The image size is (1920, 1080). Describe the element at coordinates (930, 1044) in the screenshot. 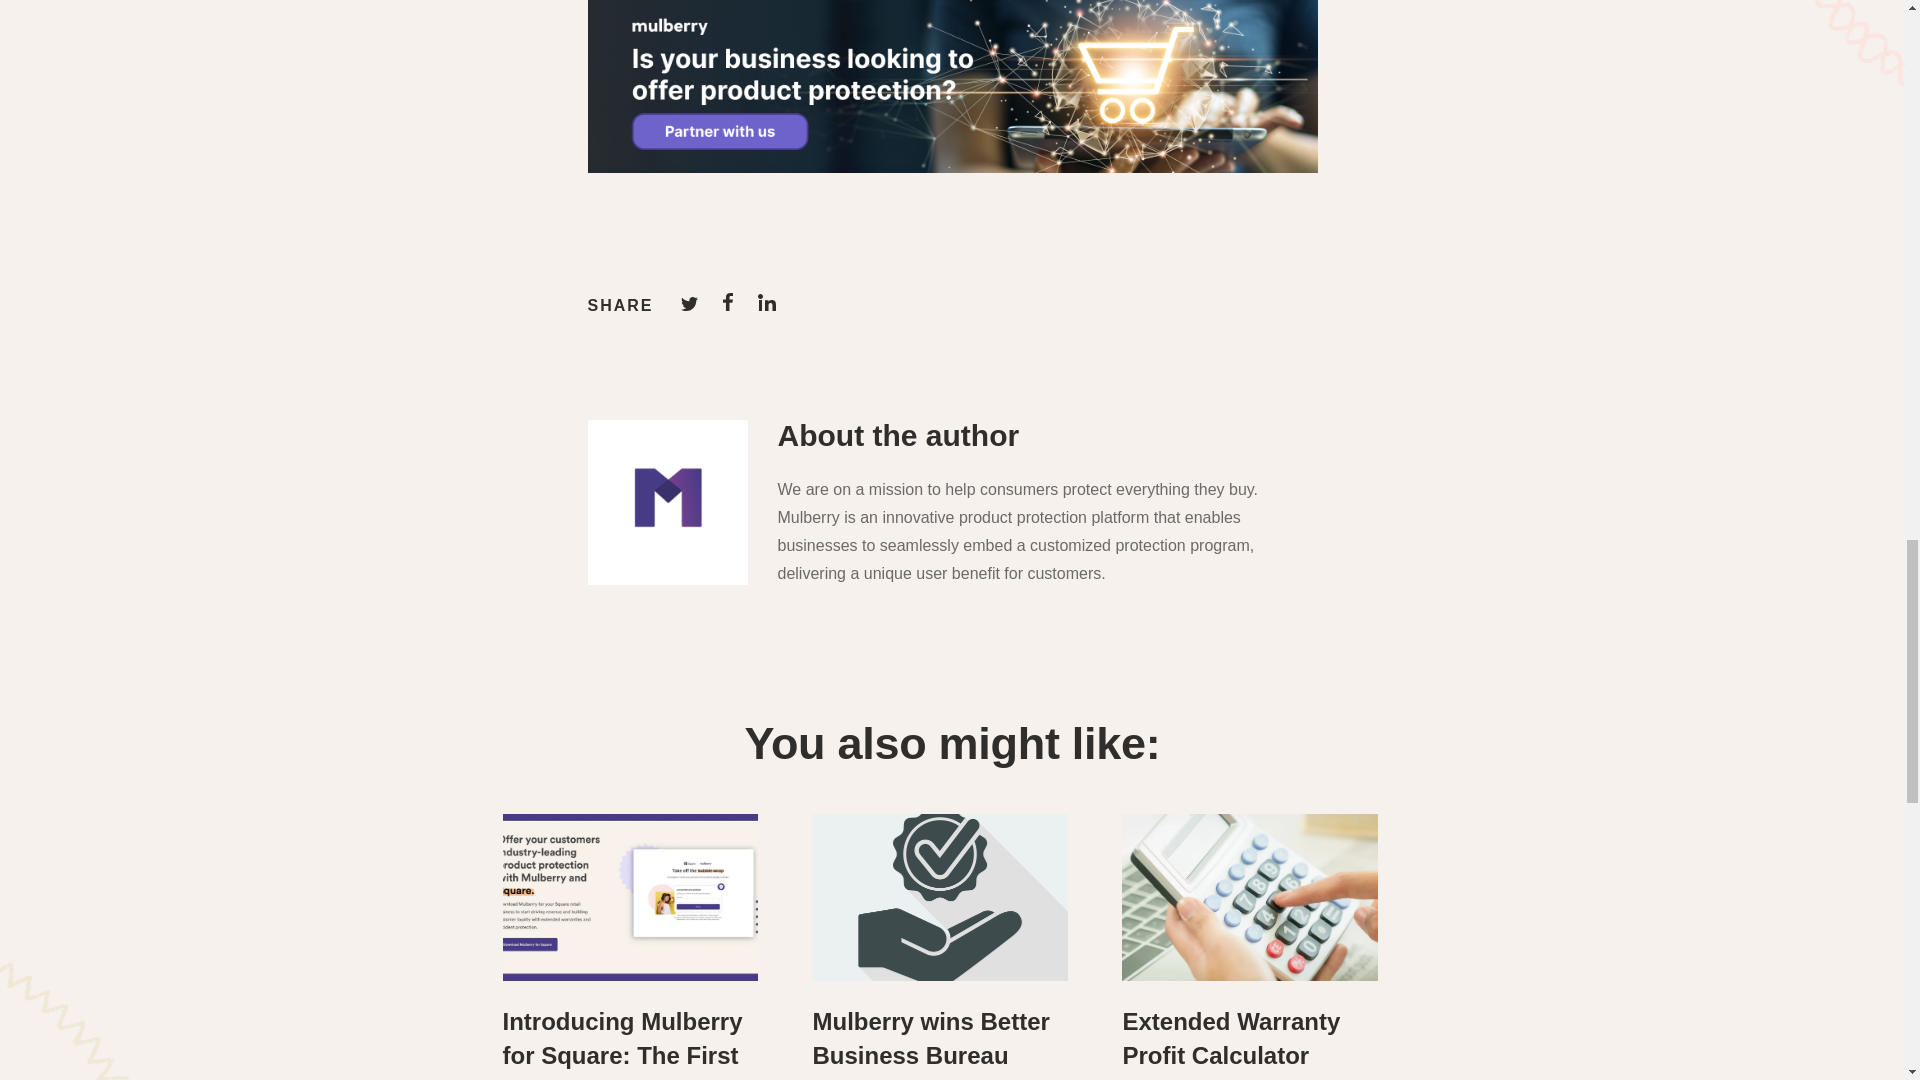

I see `Mulberry wins Better Business Bureau Accreditation` at that location.